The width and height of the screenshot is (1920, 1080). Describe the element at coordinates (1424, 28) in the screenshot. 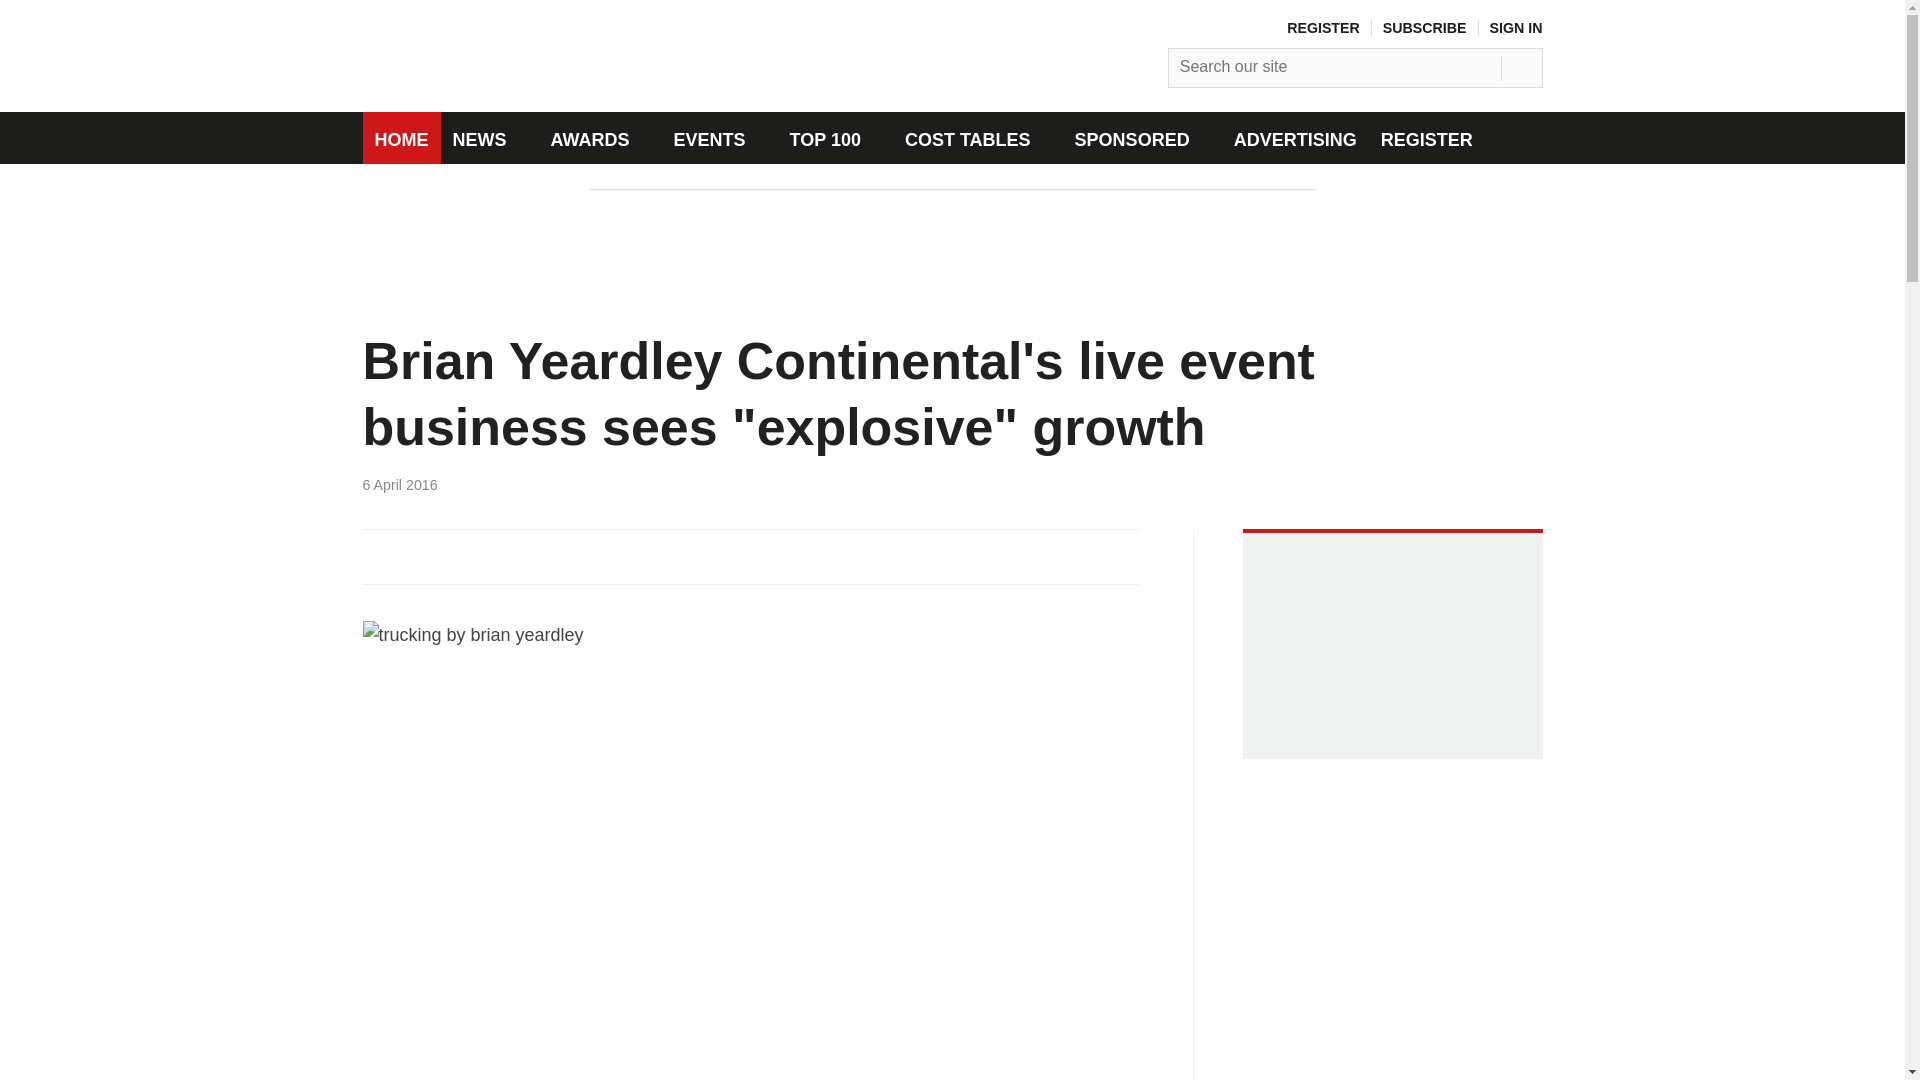

I see `SUBSCRIBE` at that location.